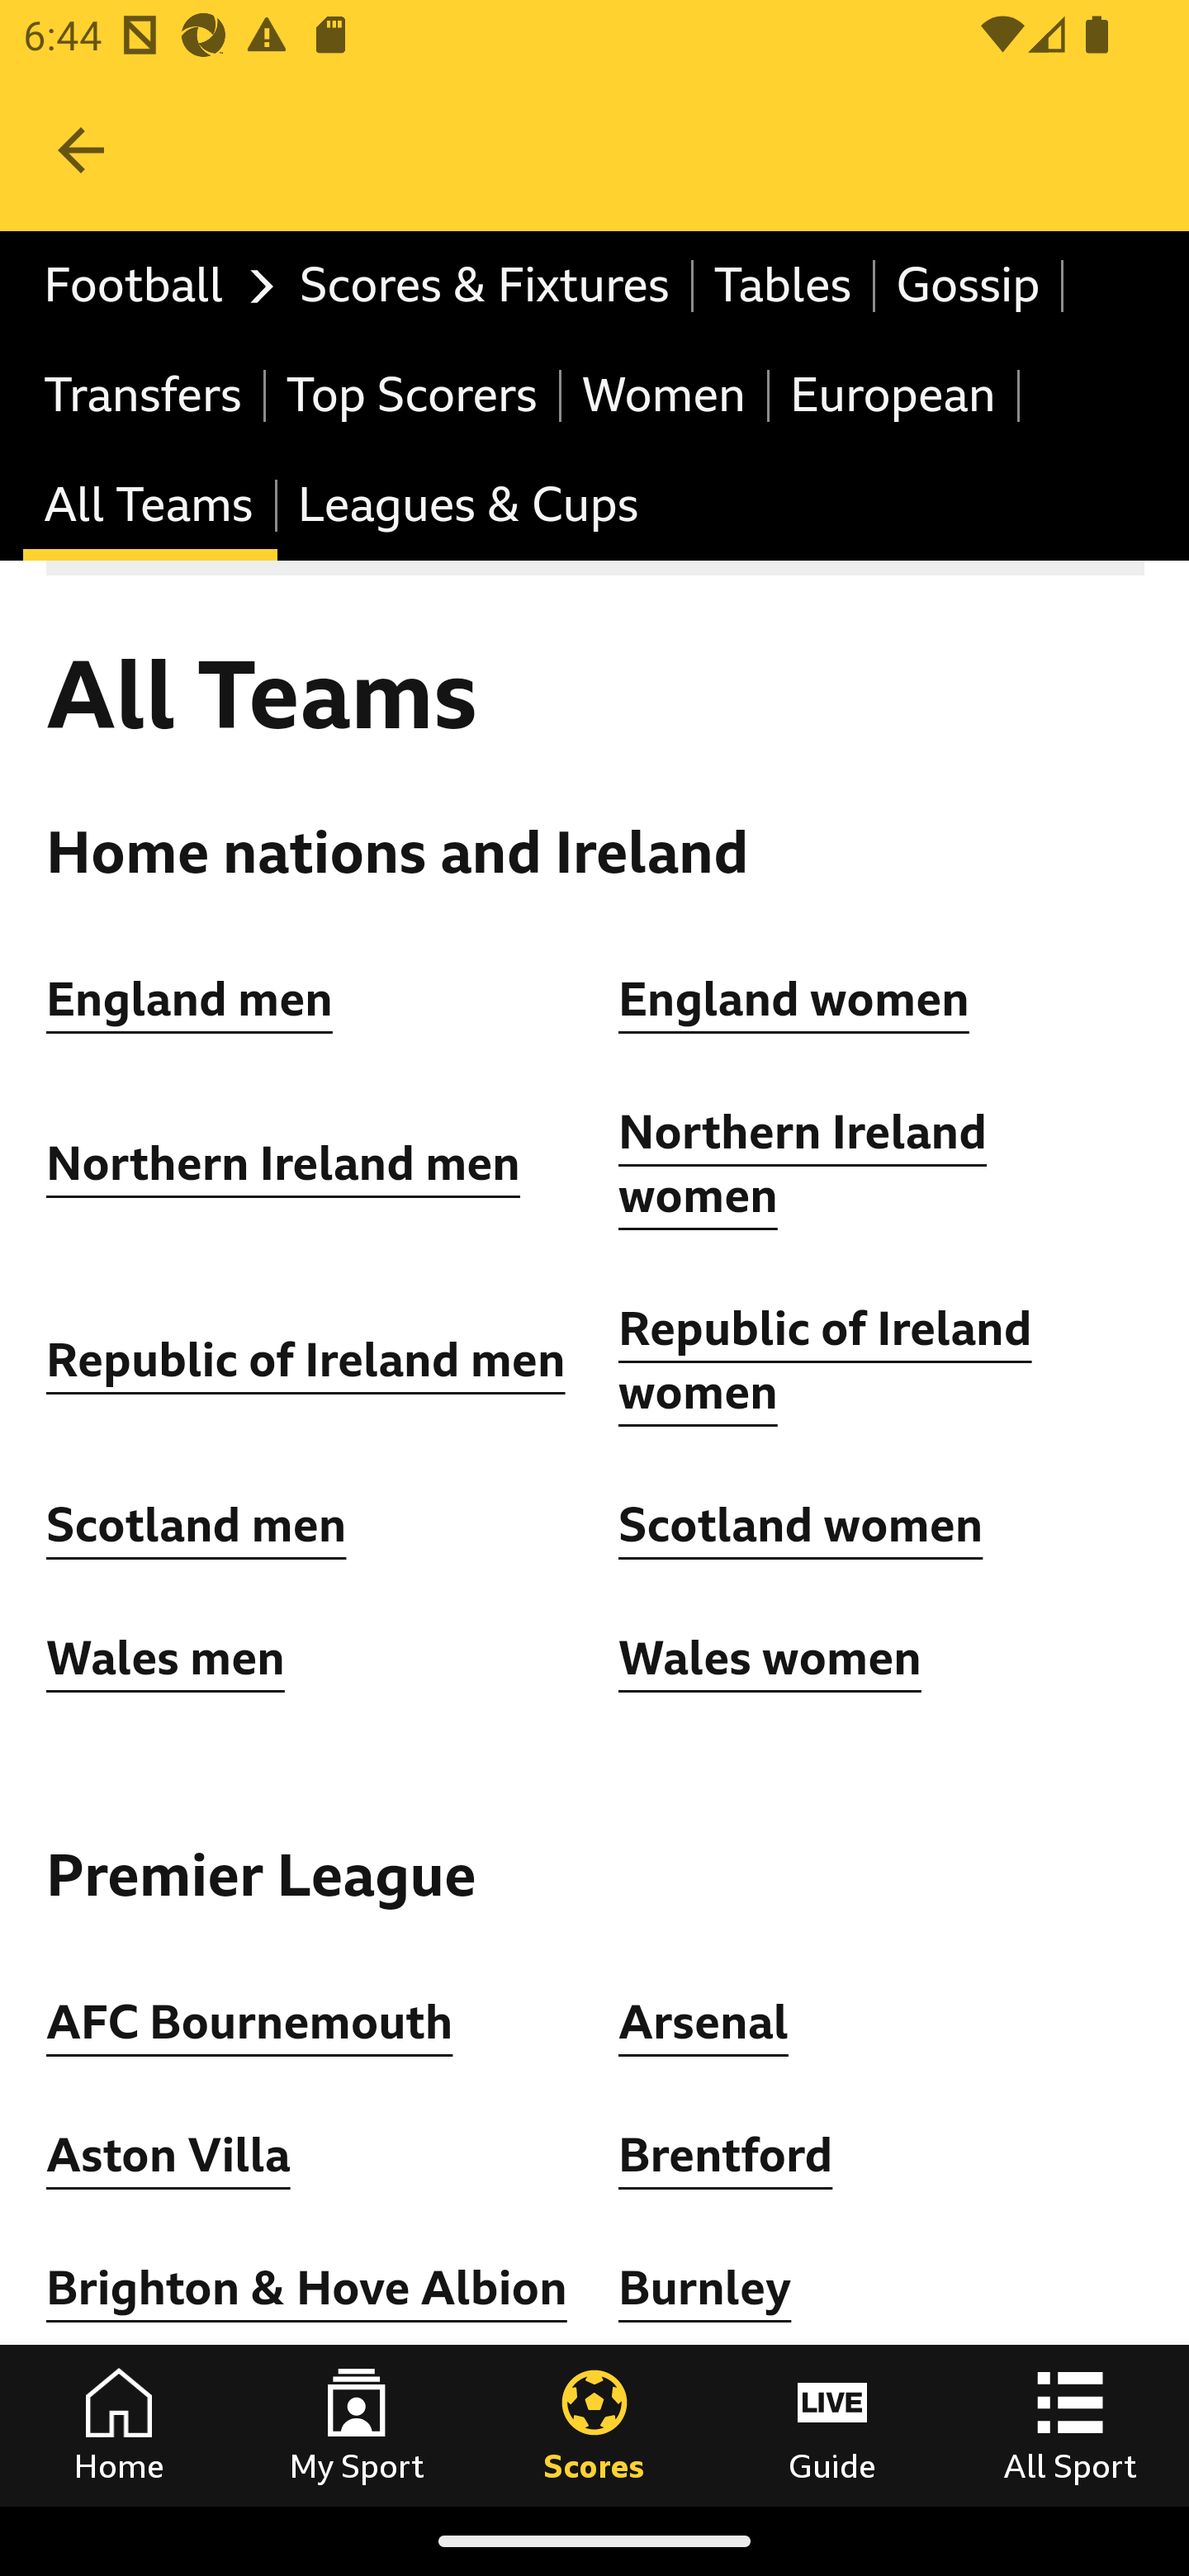 Image resolution: width=1189 pixels, height=2576 pixels. I want to click on Republic of Ireland women, so click(826, 1361).